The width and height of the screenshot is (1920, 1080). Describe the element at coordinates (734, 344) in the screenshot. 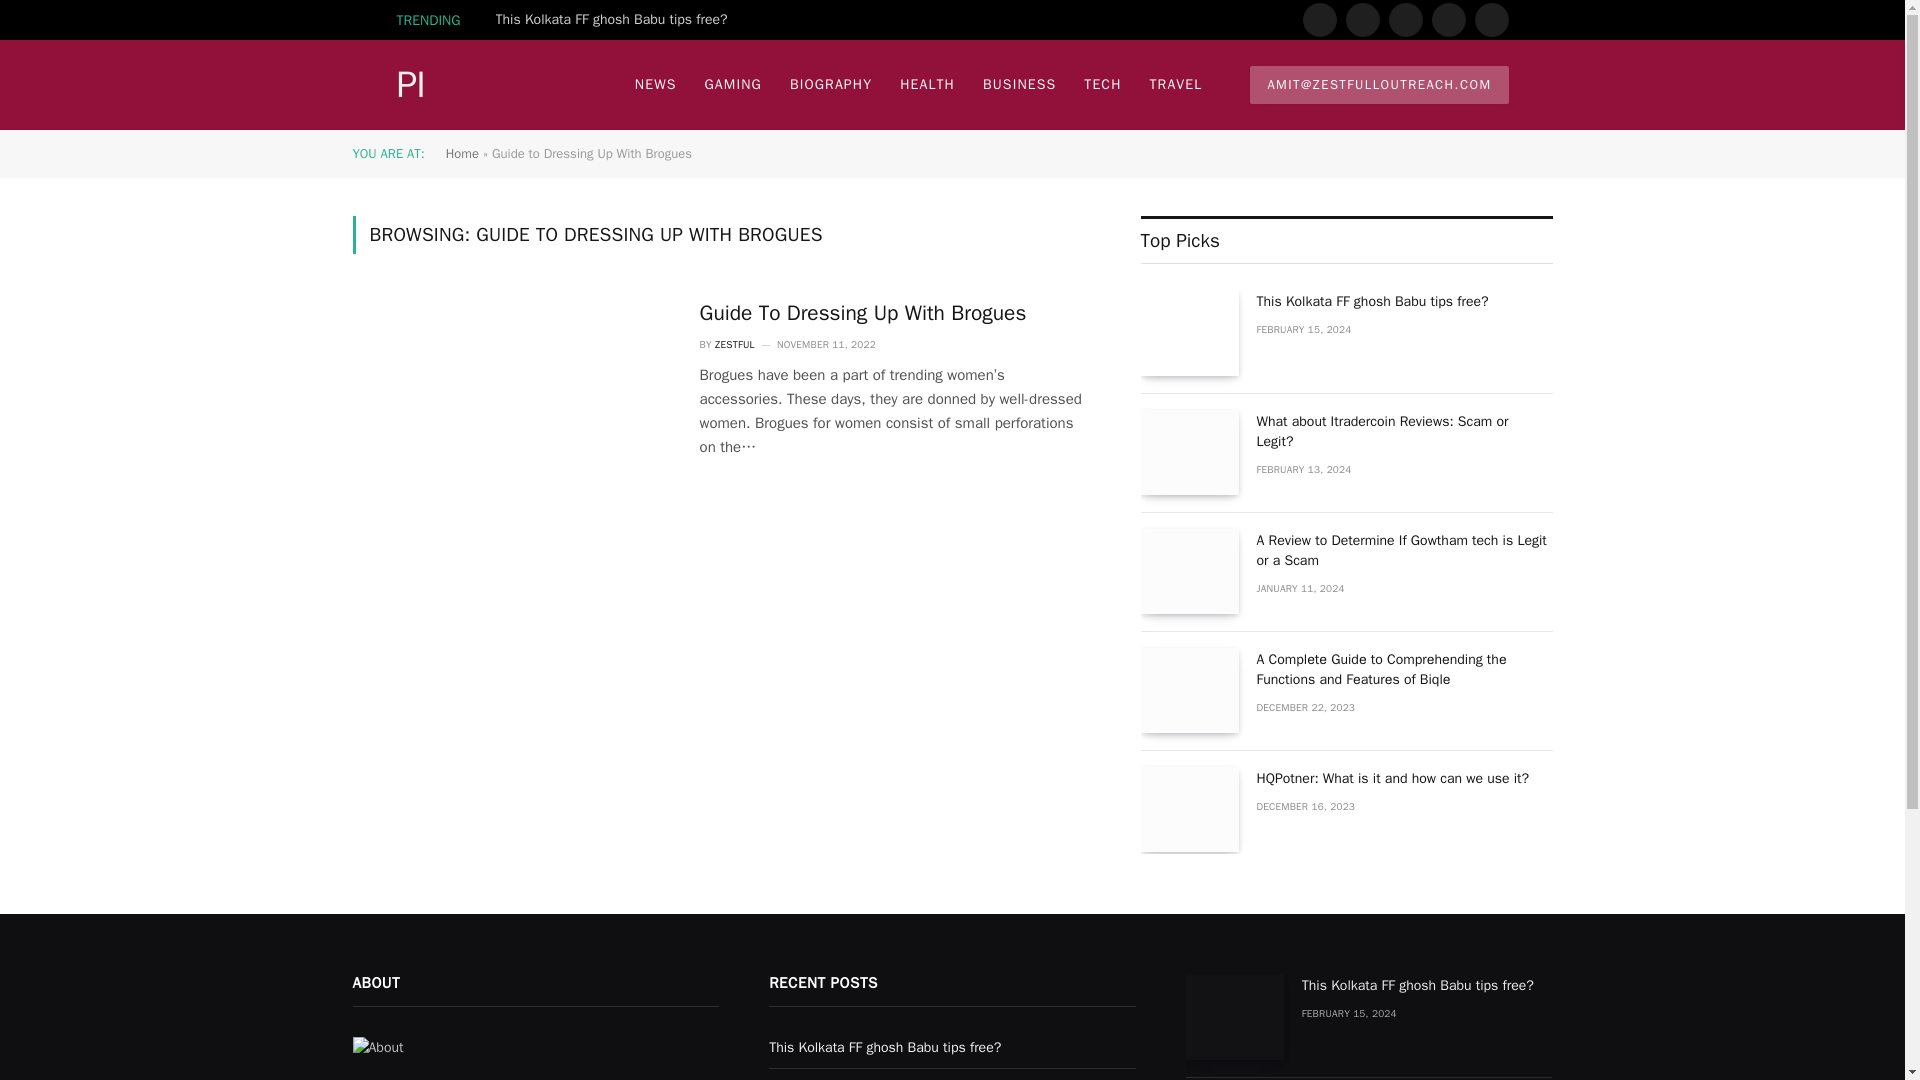

I see `ZESTFUL` at that location.